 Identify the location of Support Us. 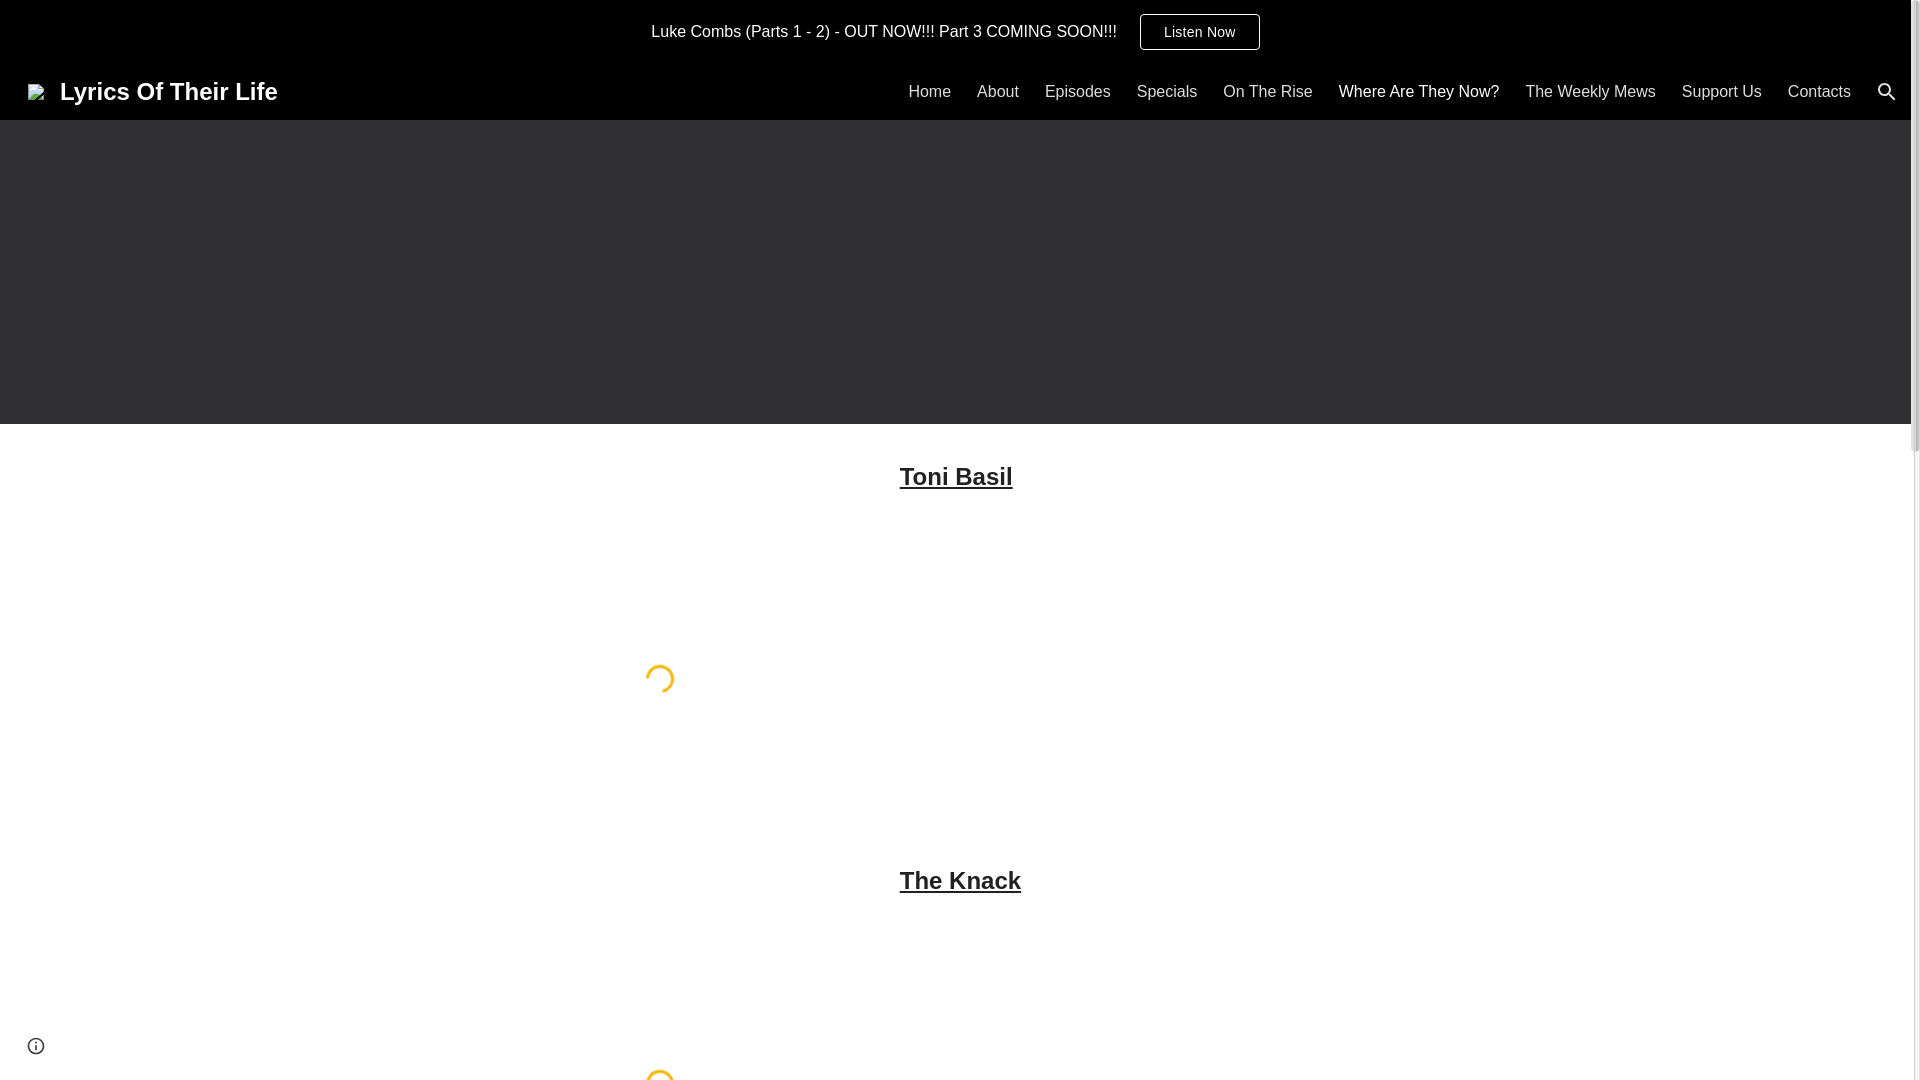
(1722, 92).